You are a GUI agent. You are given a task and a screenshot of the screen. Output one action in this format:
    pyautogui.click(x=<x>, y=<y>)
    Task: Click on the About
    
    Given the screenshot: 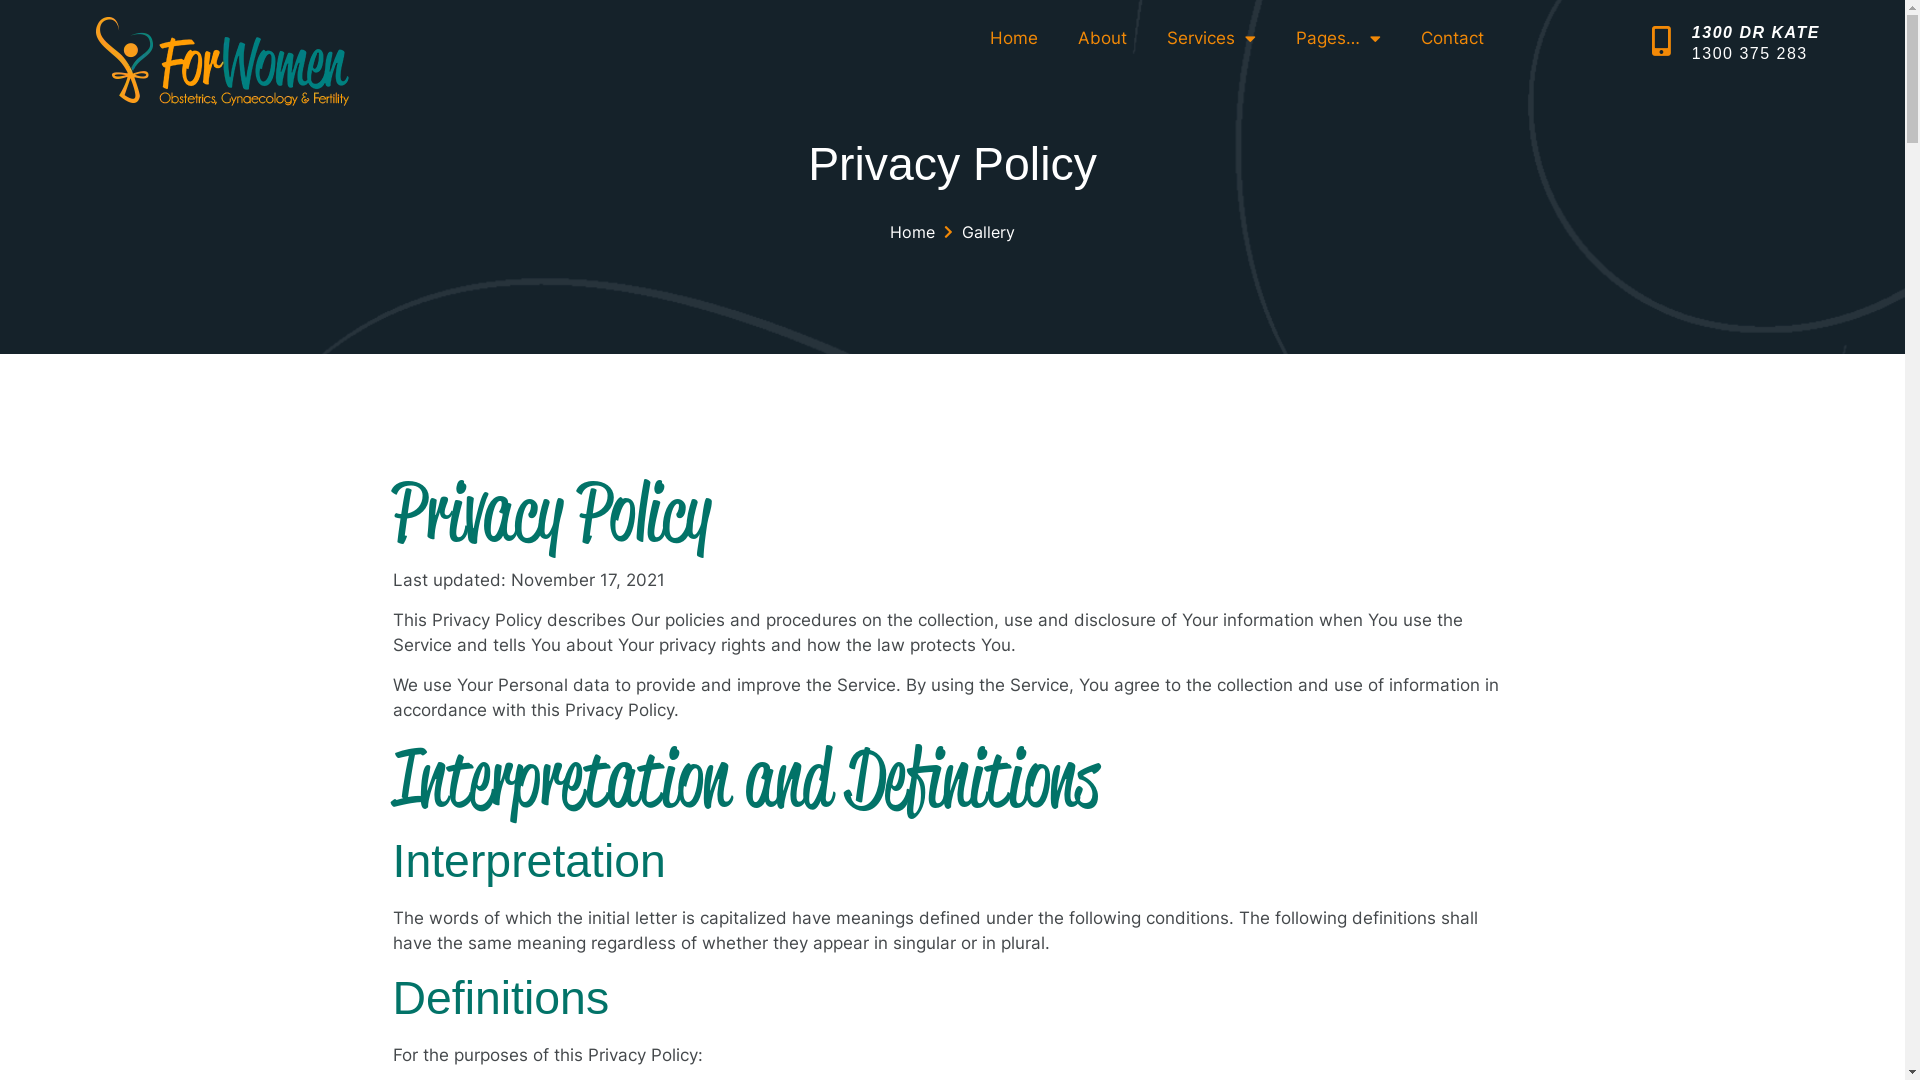 What is the action you would take?
    pyautogui.click(x=1102, y=38)
    